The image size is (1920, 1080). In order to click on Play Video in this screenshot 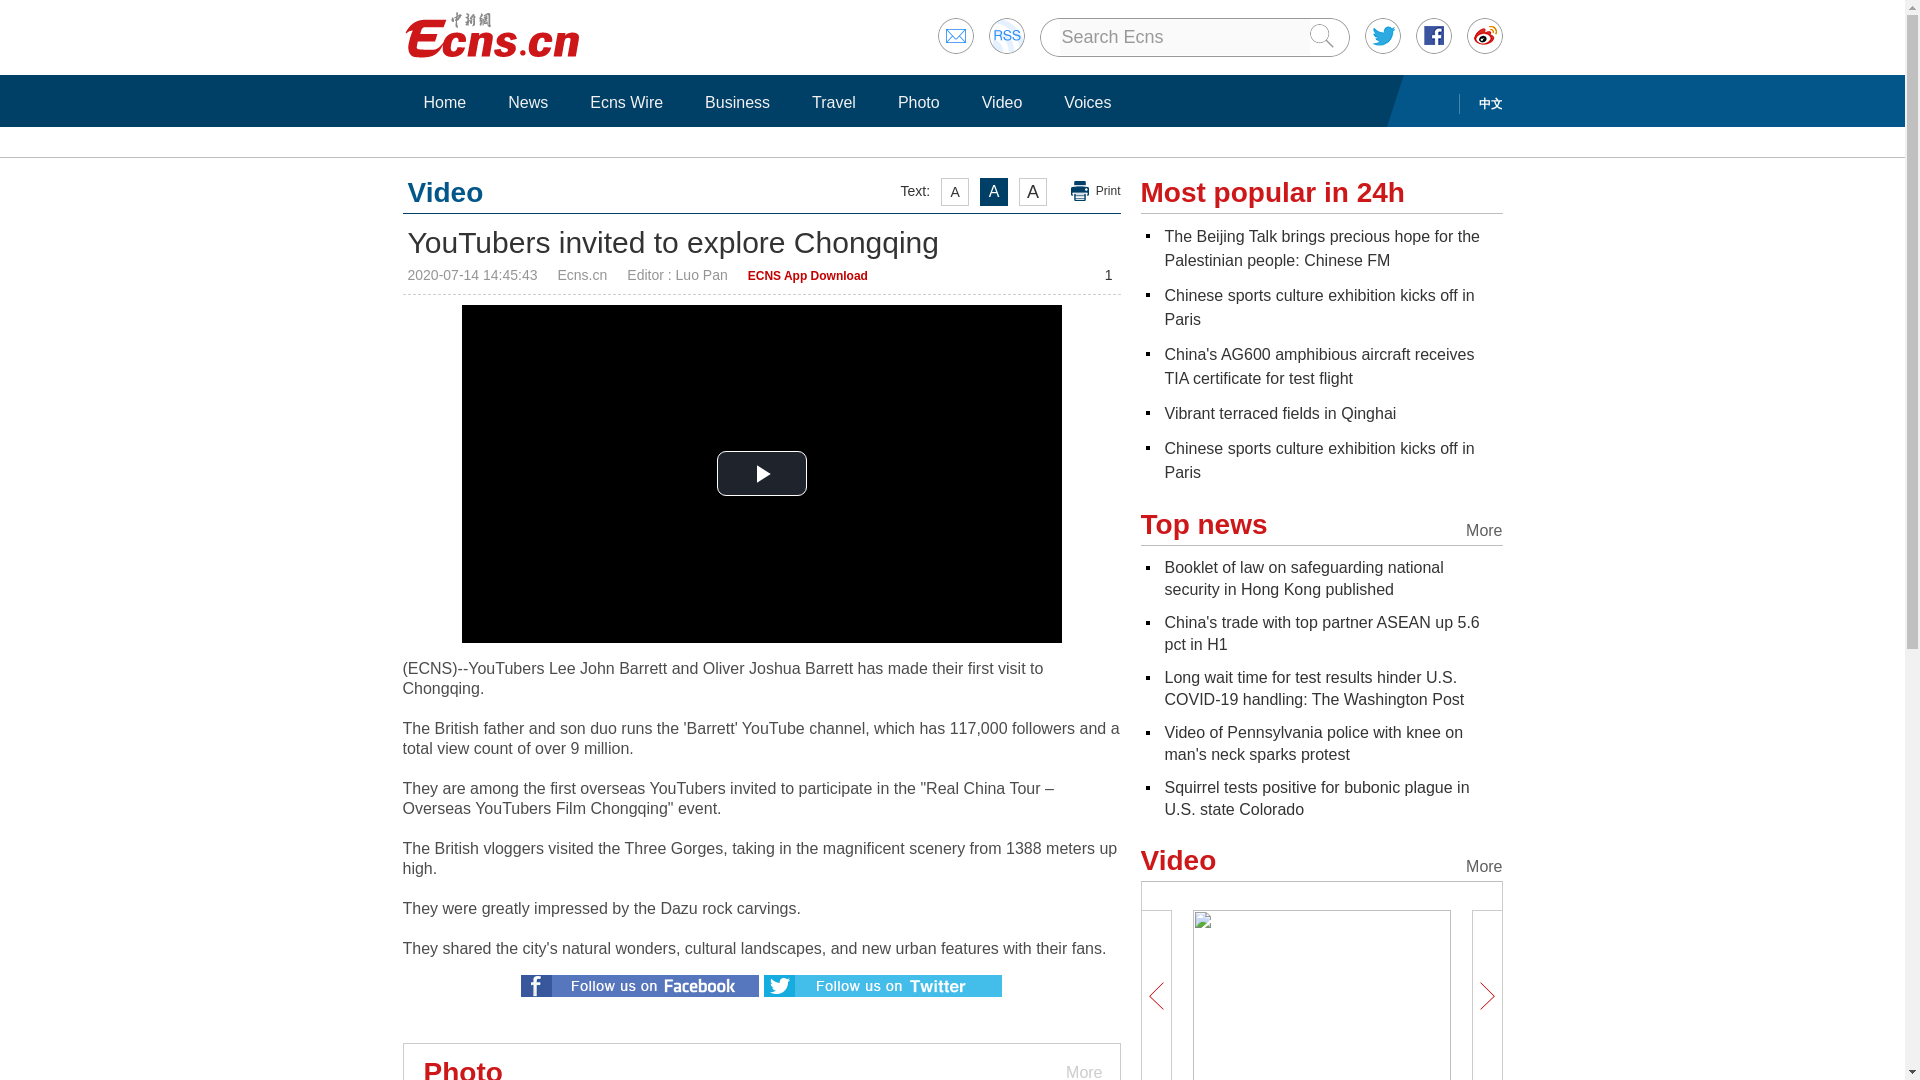, I will do `click(761, 473)`.